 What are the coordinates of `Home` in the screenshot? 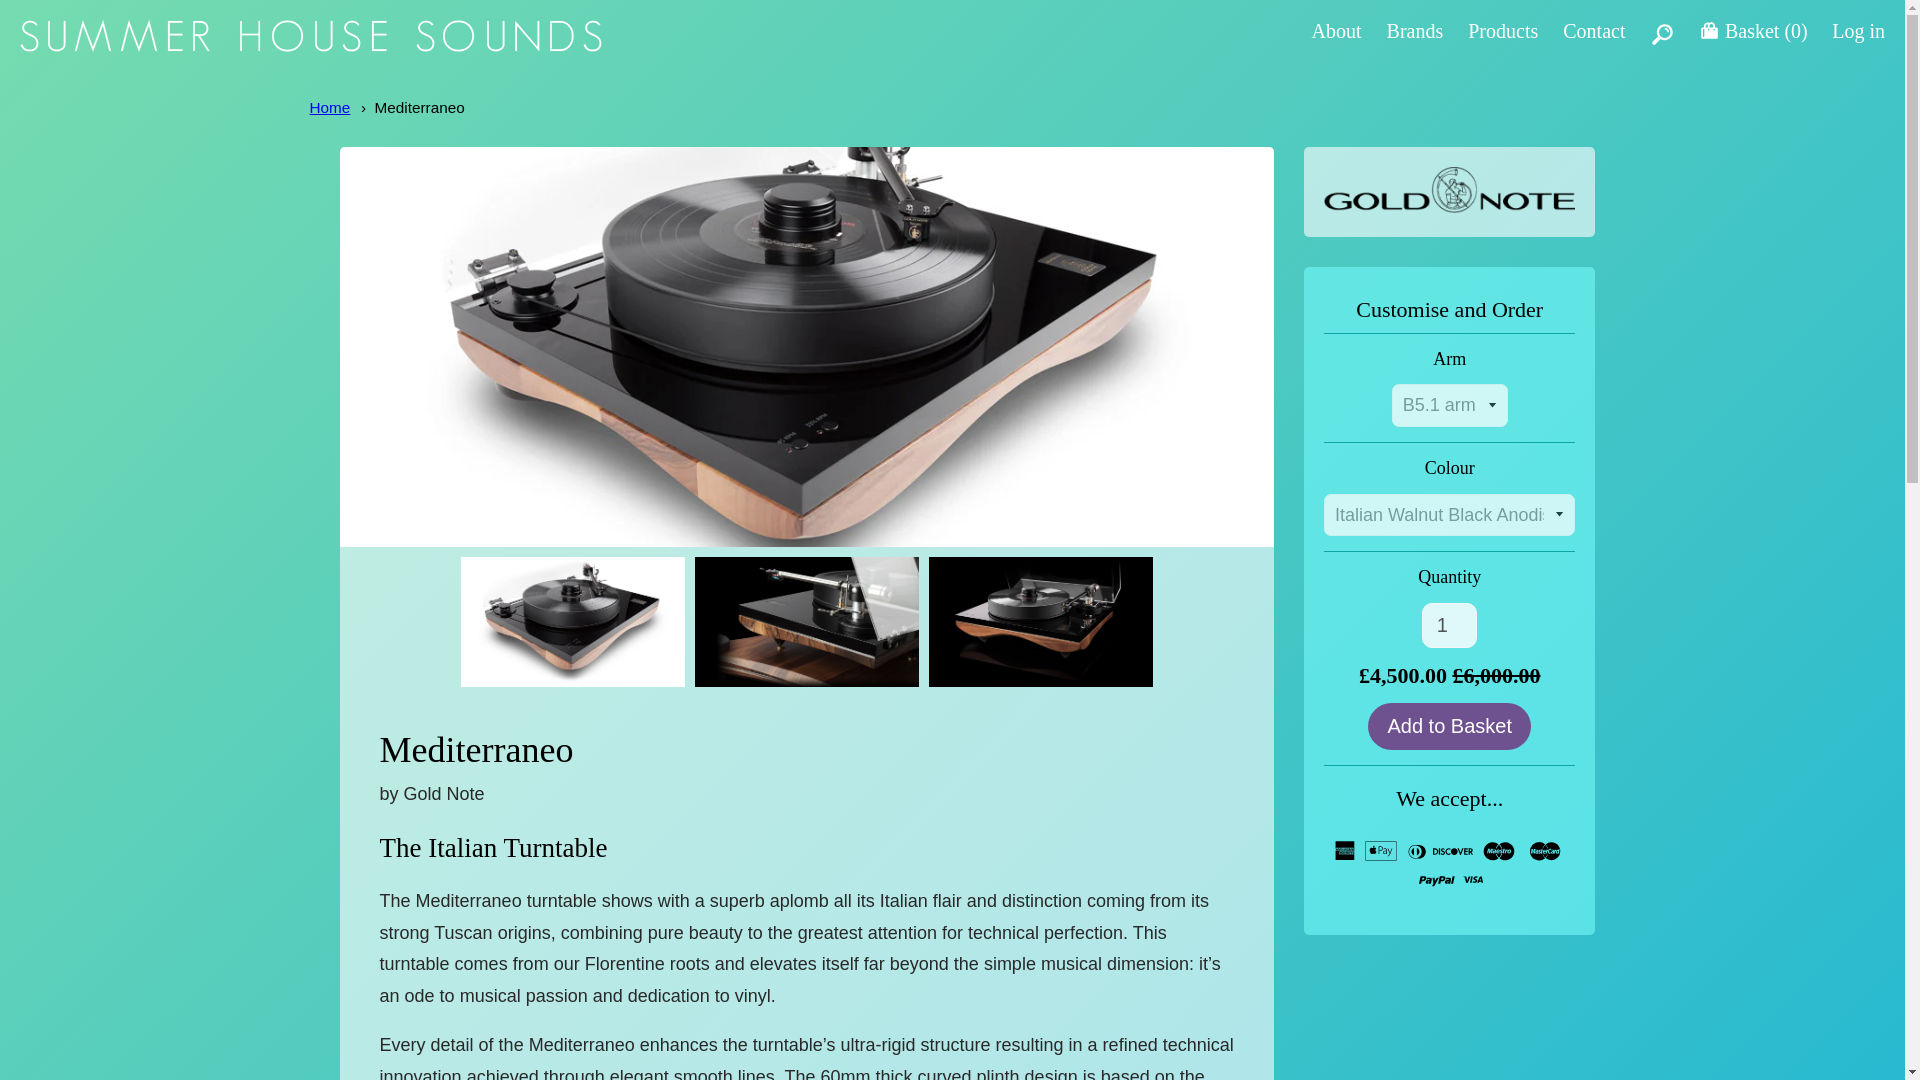 It's located at (330, 107).